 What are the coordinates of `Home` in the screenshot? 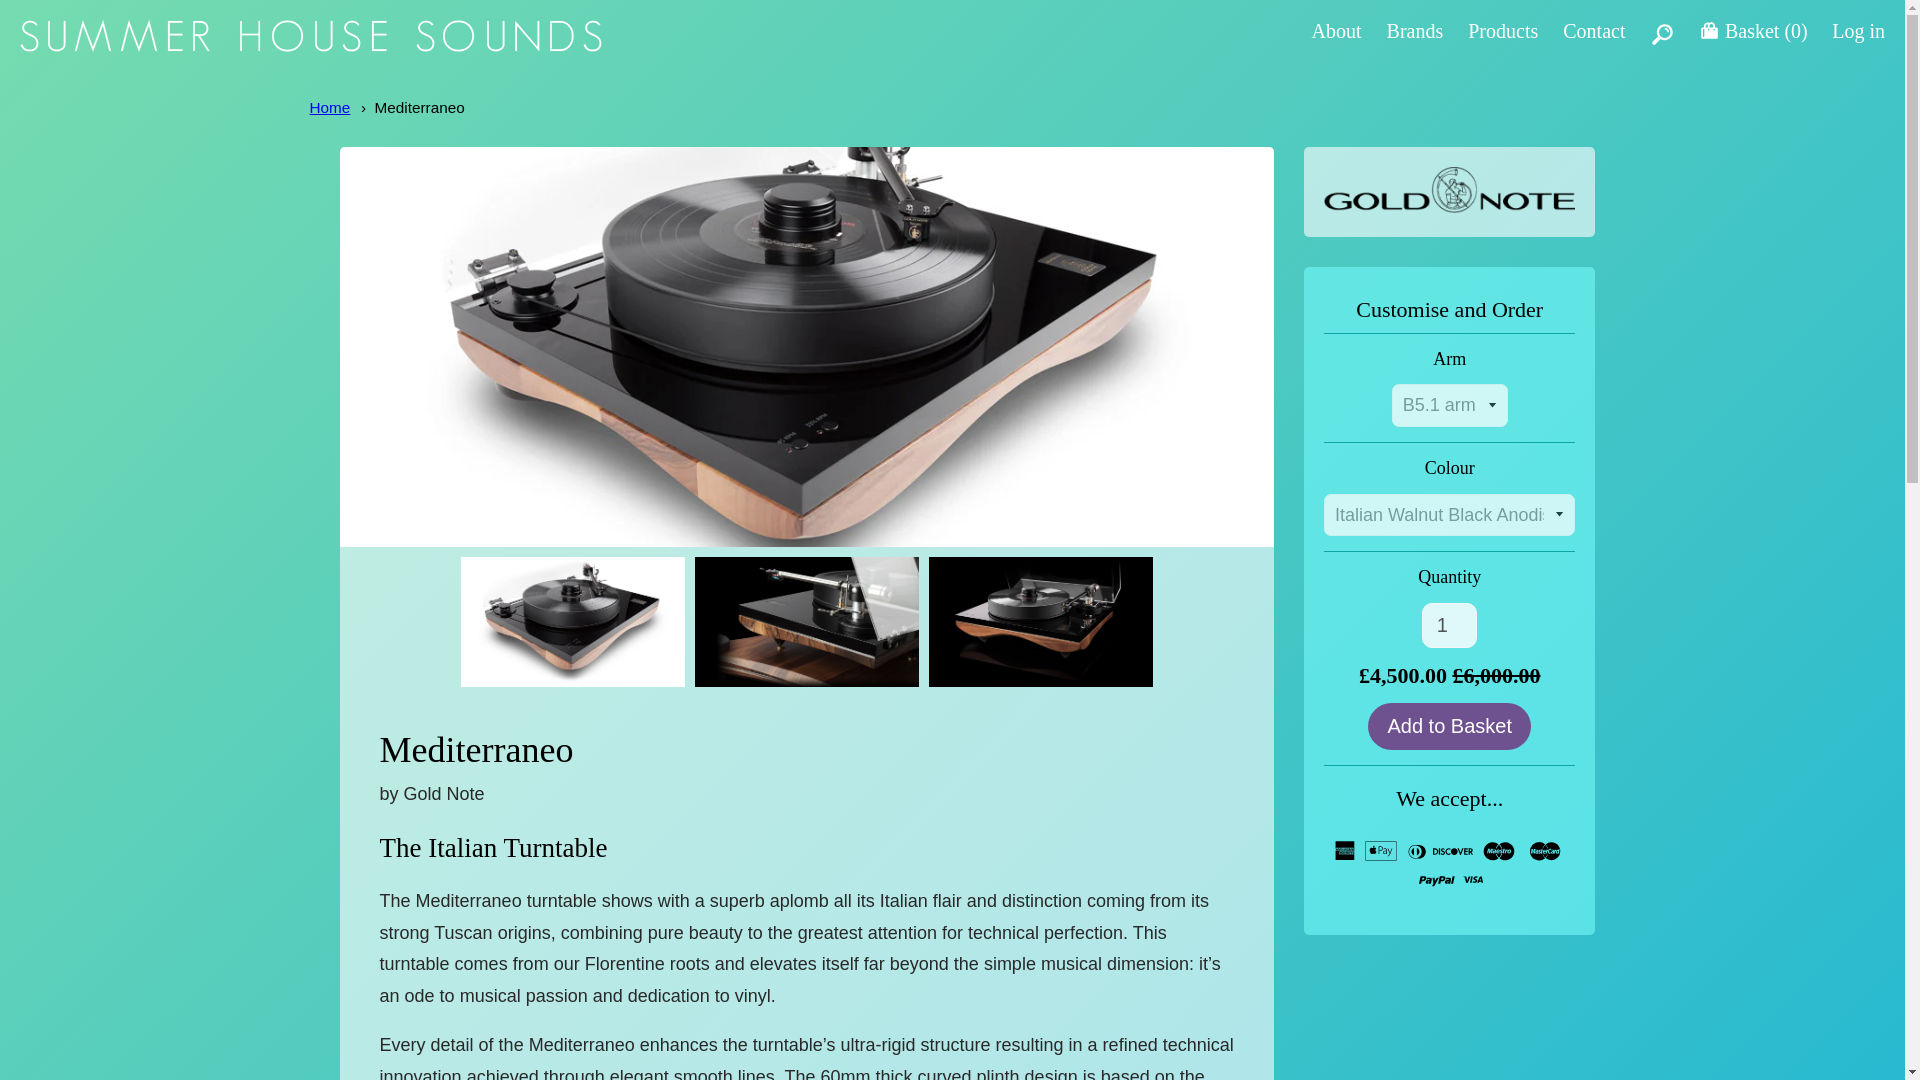 It's located at (330, 107).